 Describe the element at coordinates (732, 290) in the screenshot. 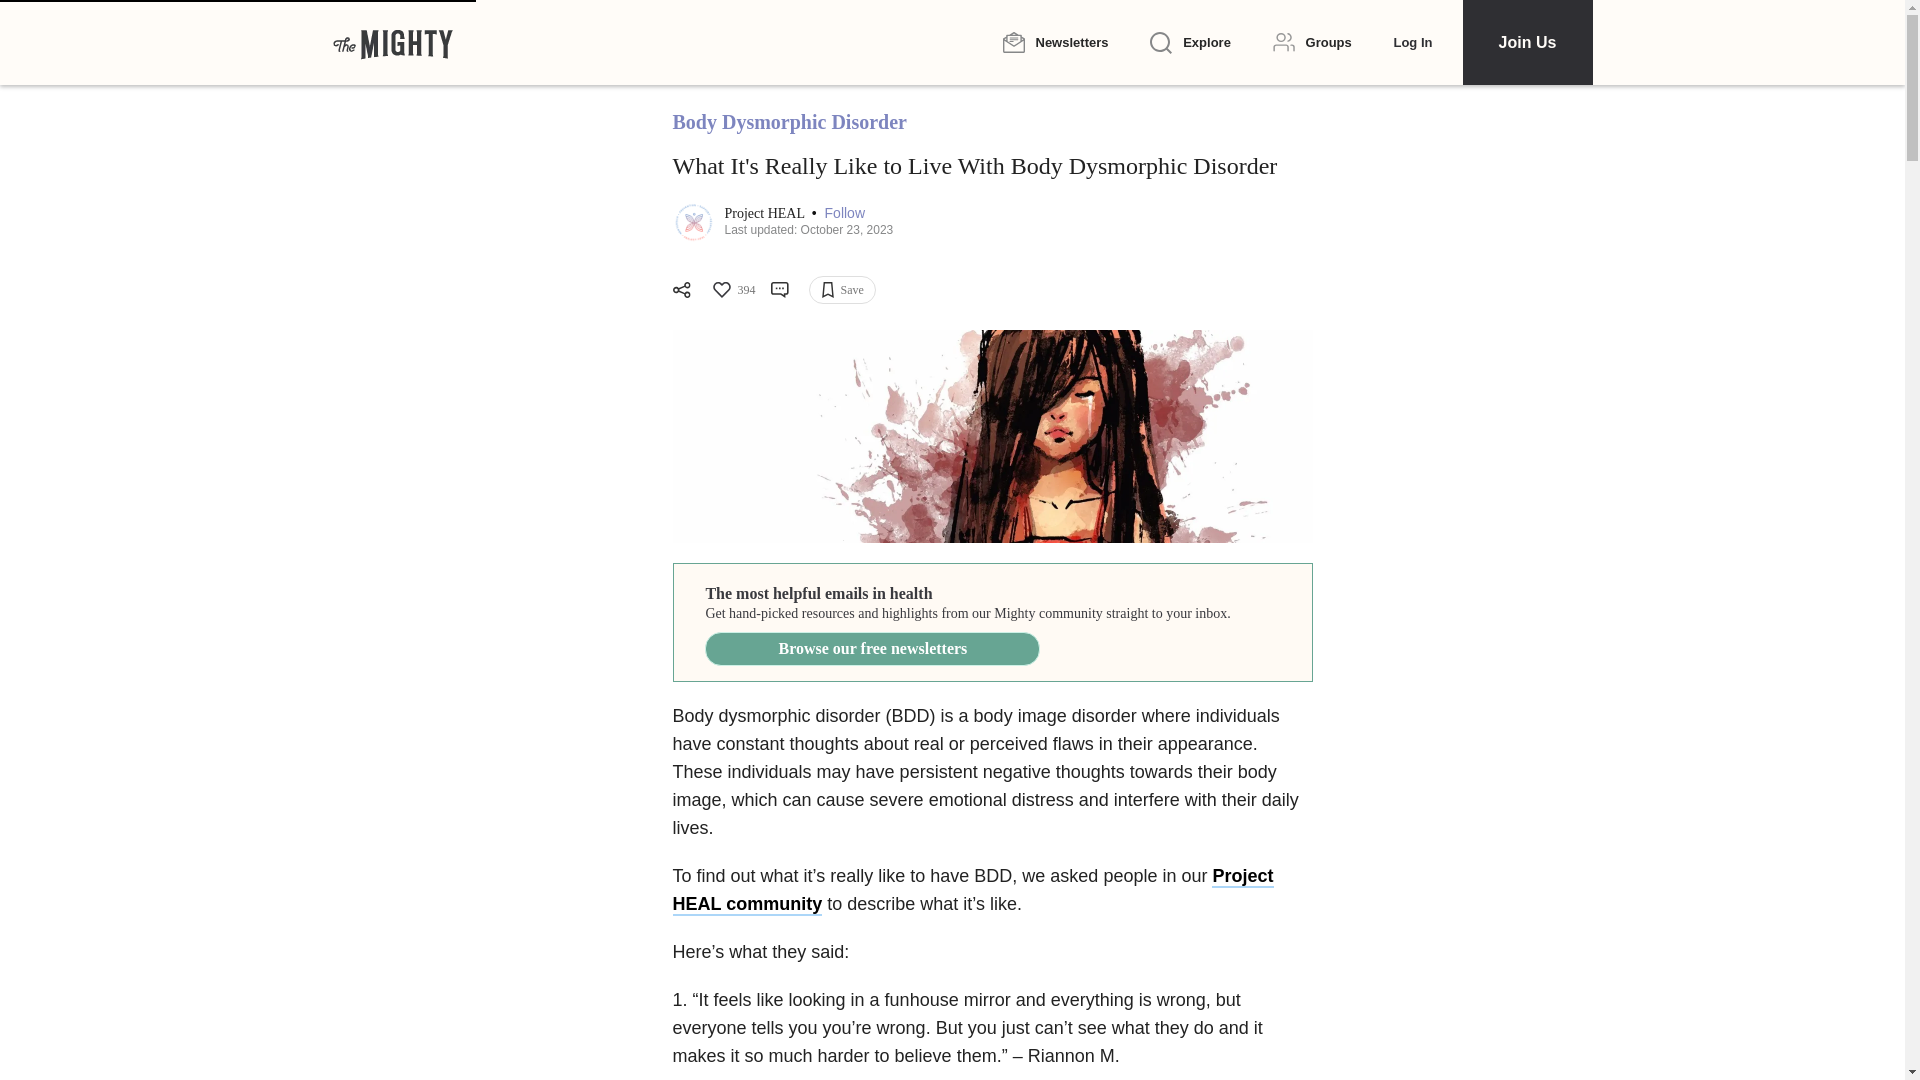

I see `394` at that location.